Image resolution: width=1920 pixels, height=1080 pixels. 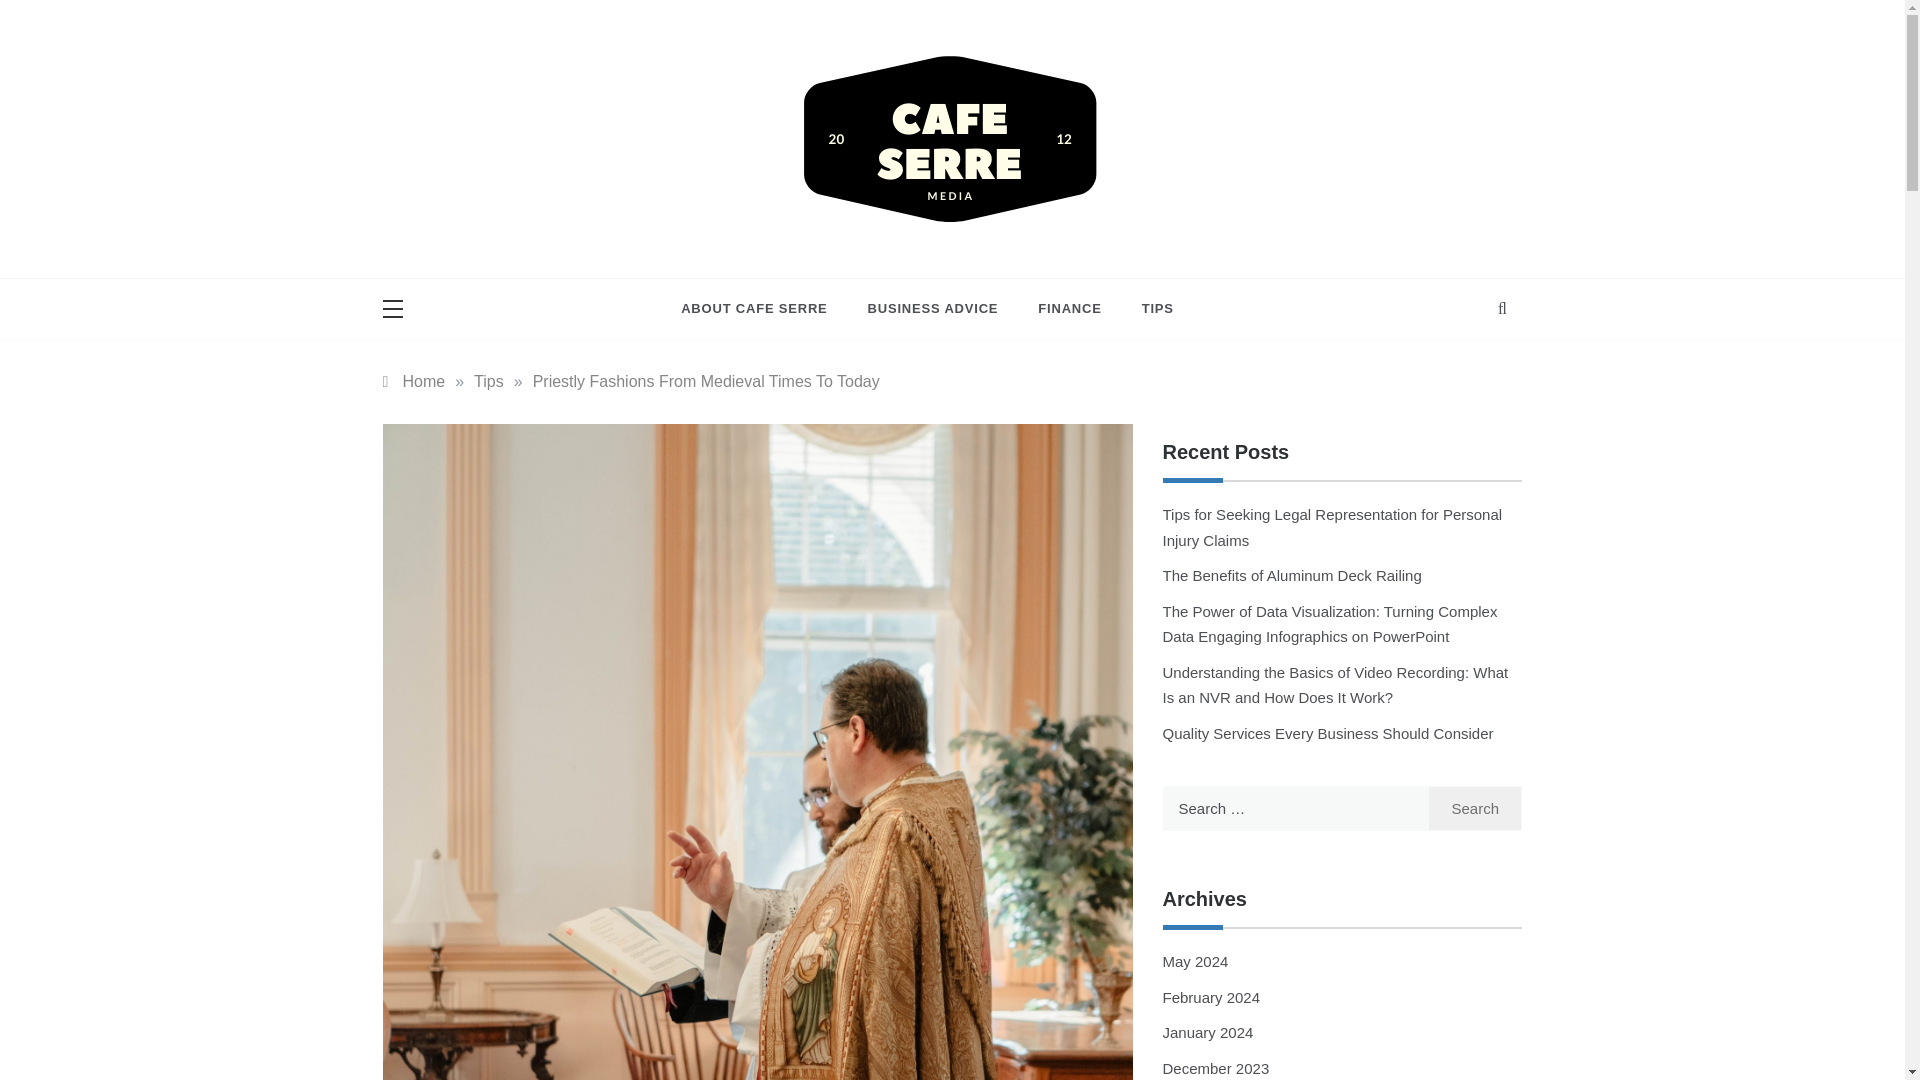 What do you see at coordinates (1475, 808) in the screenshot?
I see `Search` at bounding box center [1475, 808].